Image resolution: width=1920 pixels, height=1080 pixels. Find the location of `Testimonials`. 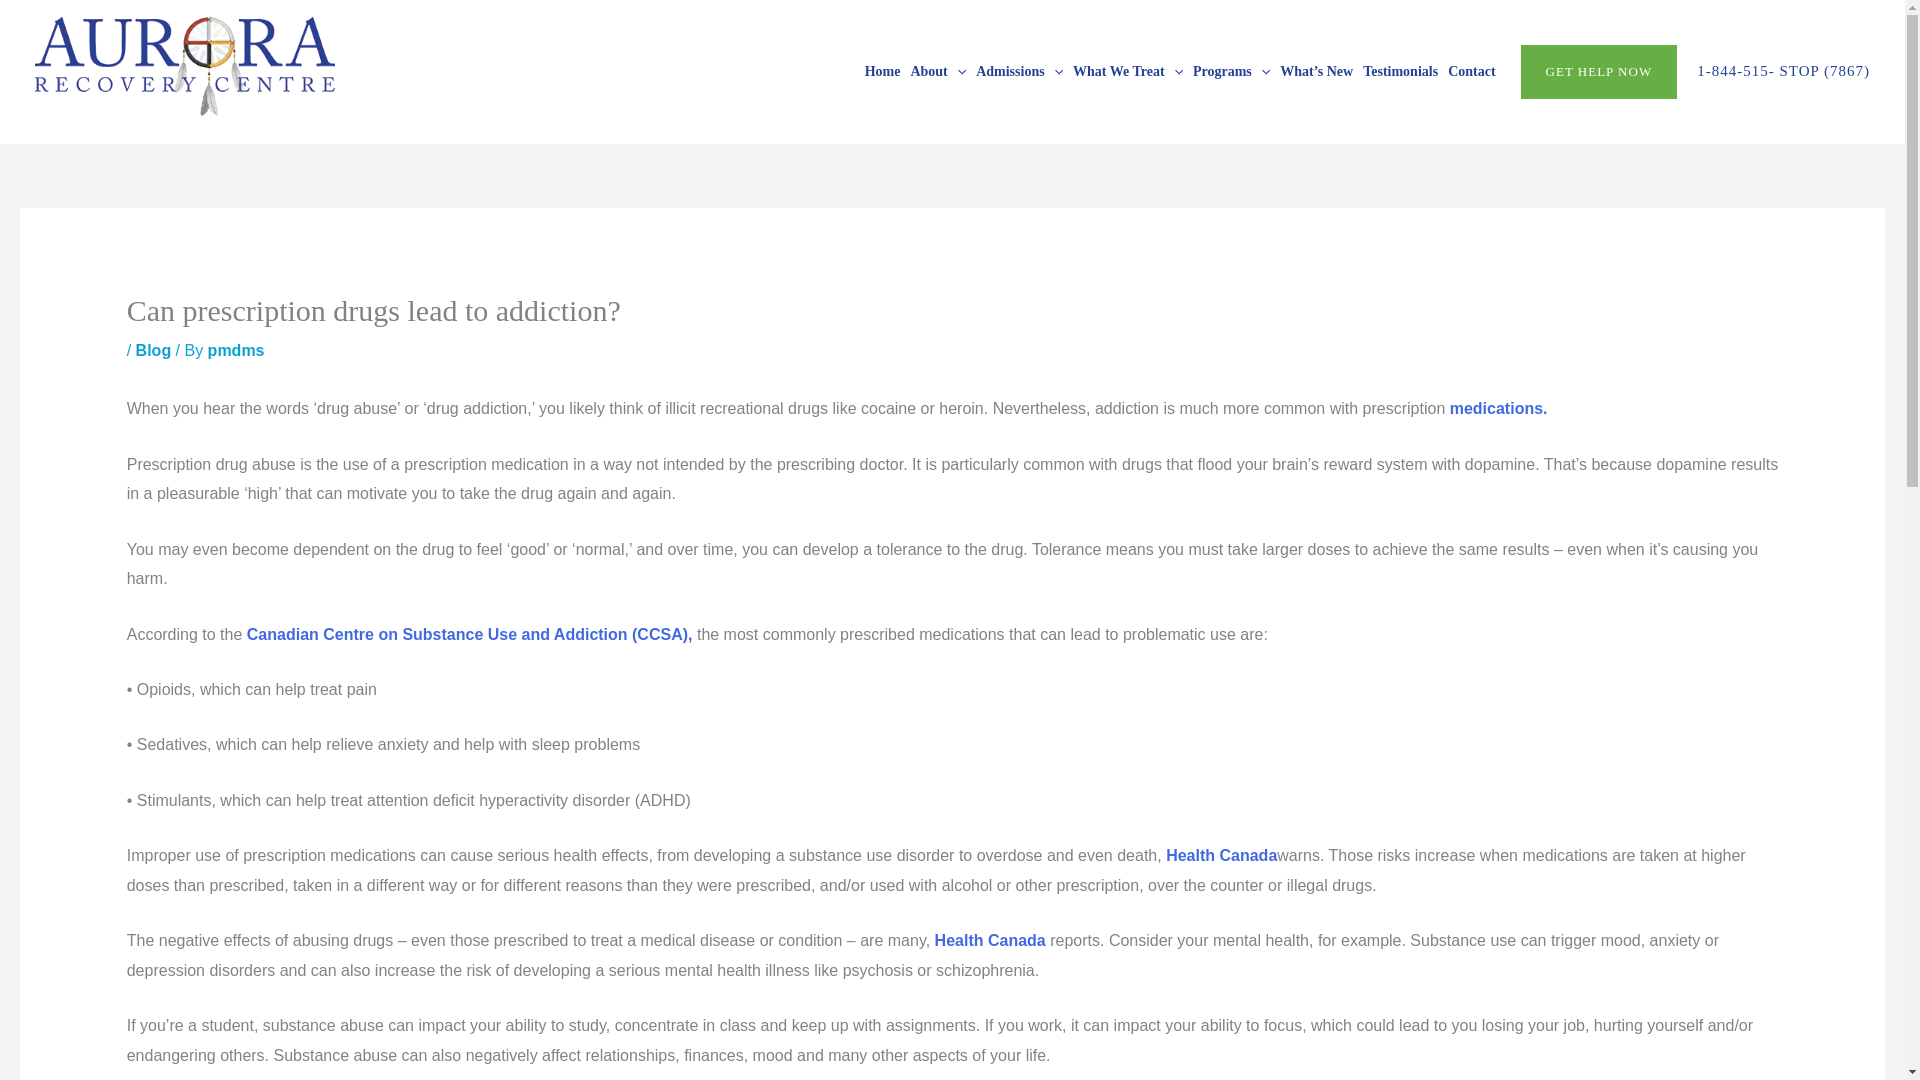

Testimonials is located at coordinates (1400, 71).